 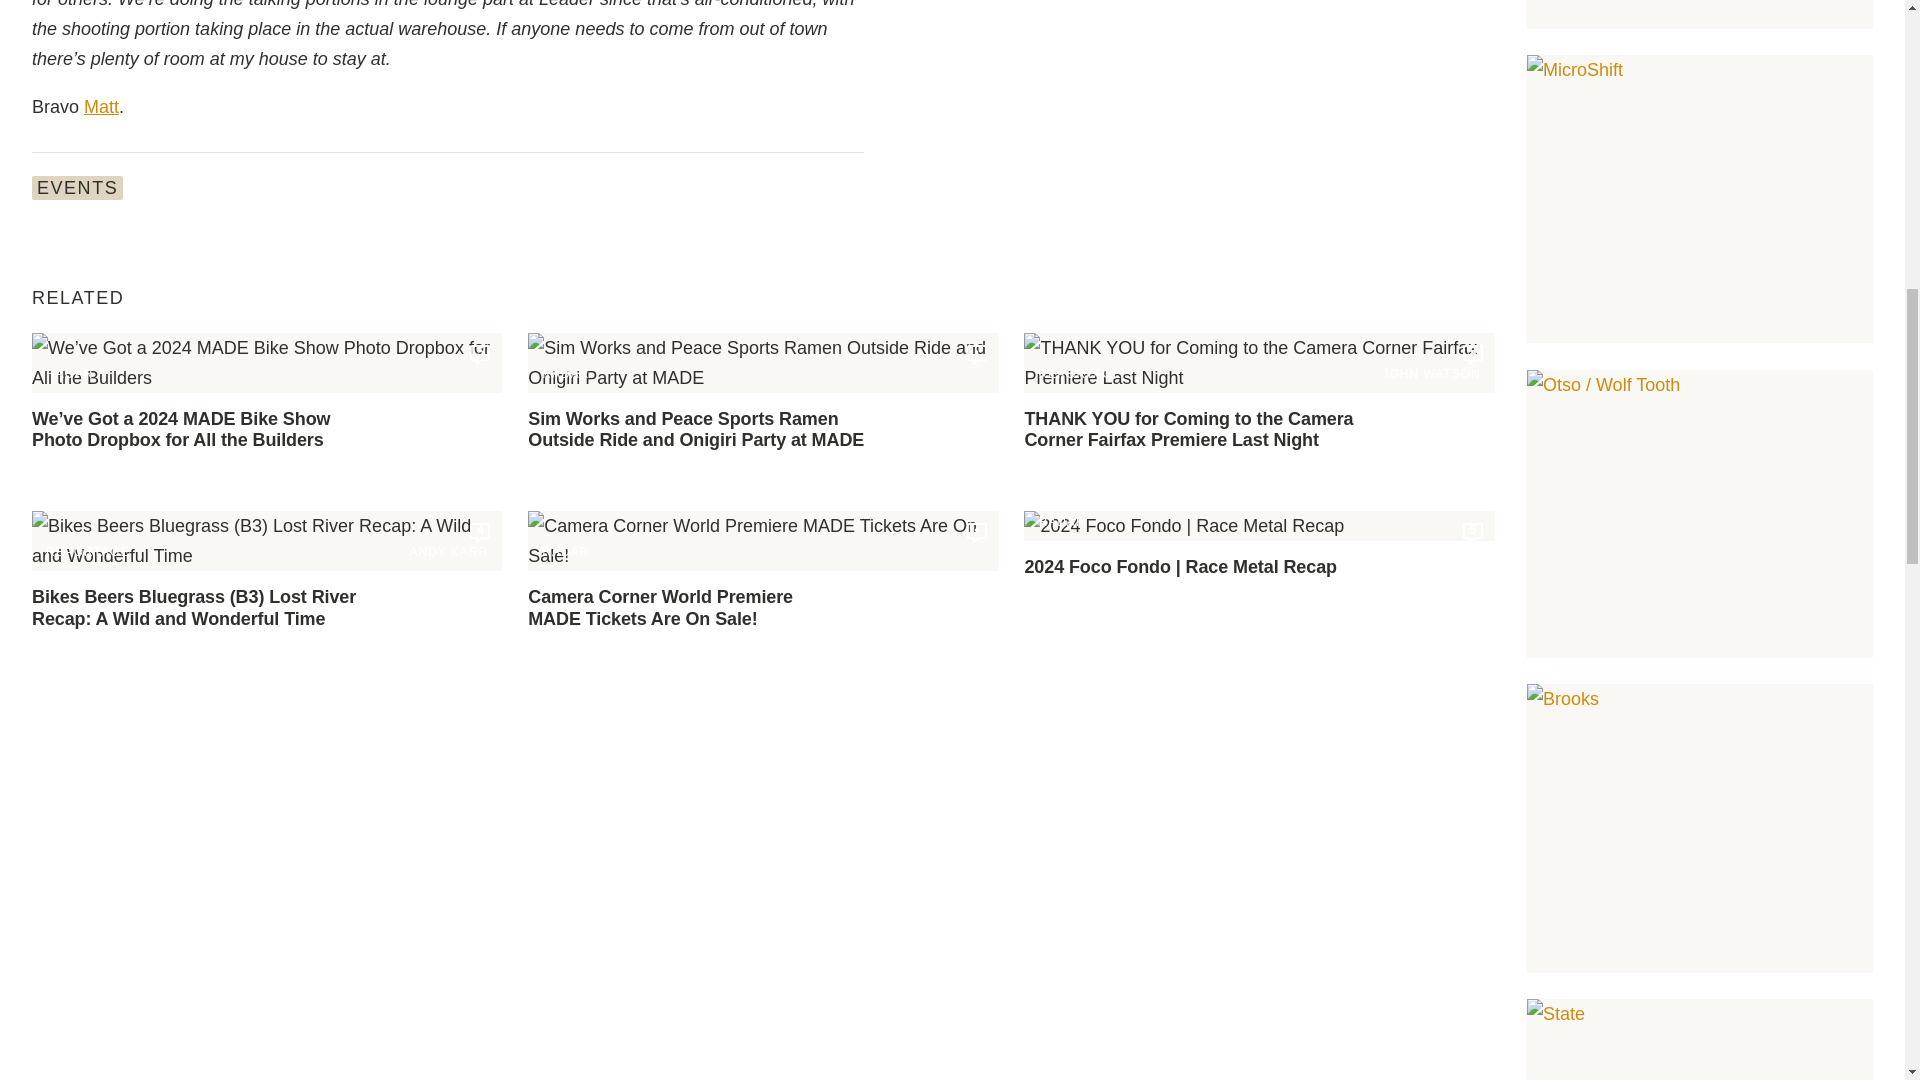 What do you see at coordinates (1700, 828) in the screenshot?
I see `Brooks` at bounding box center [1700, 828].